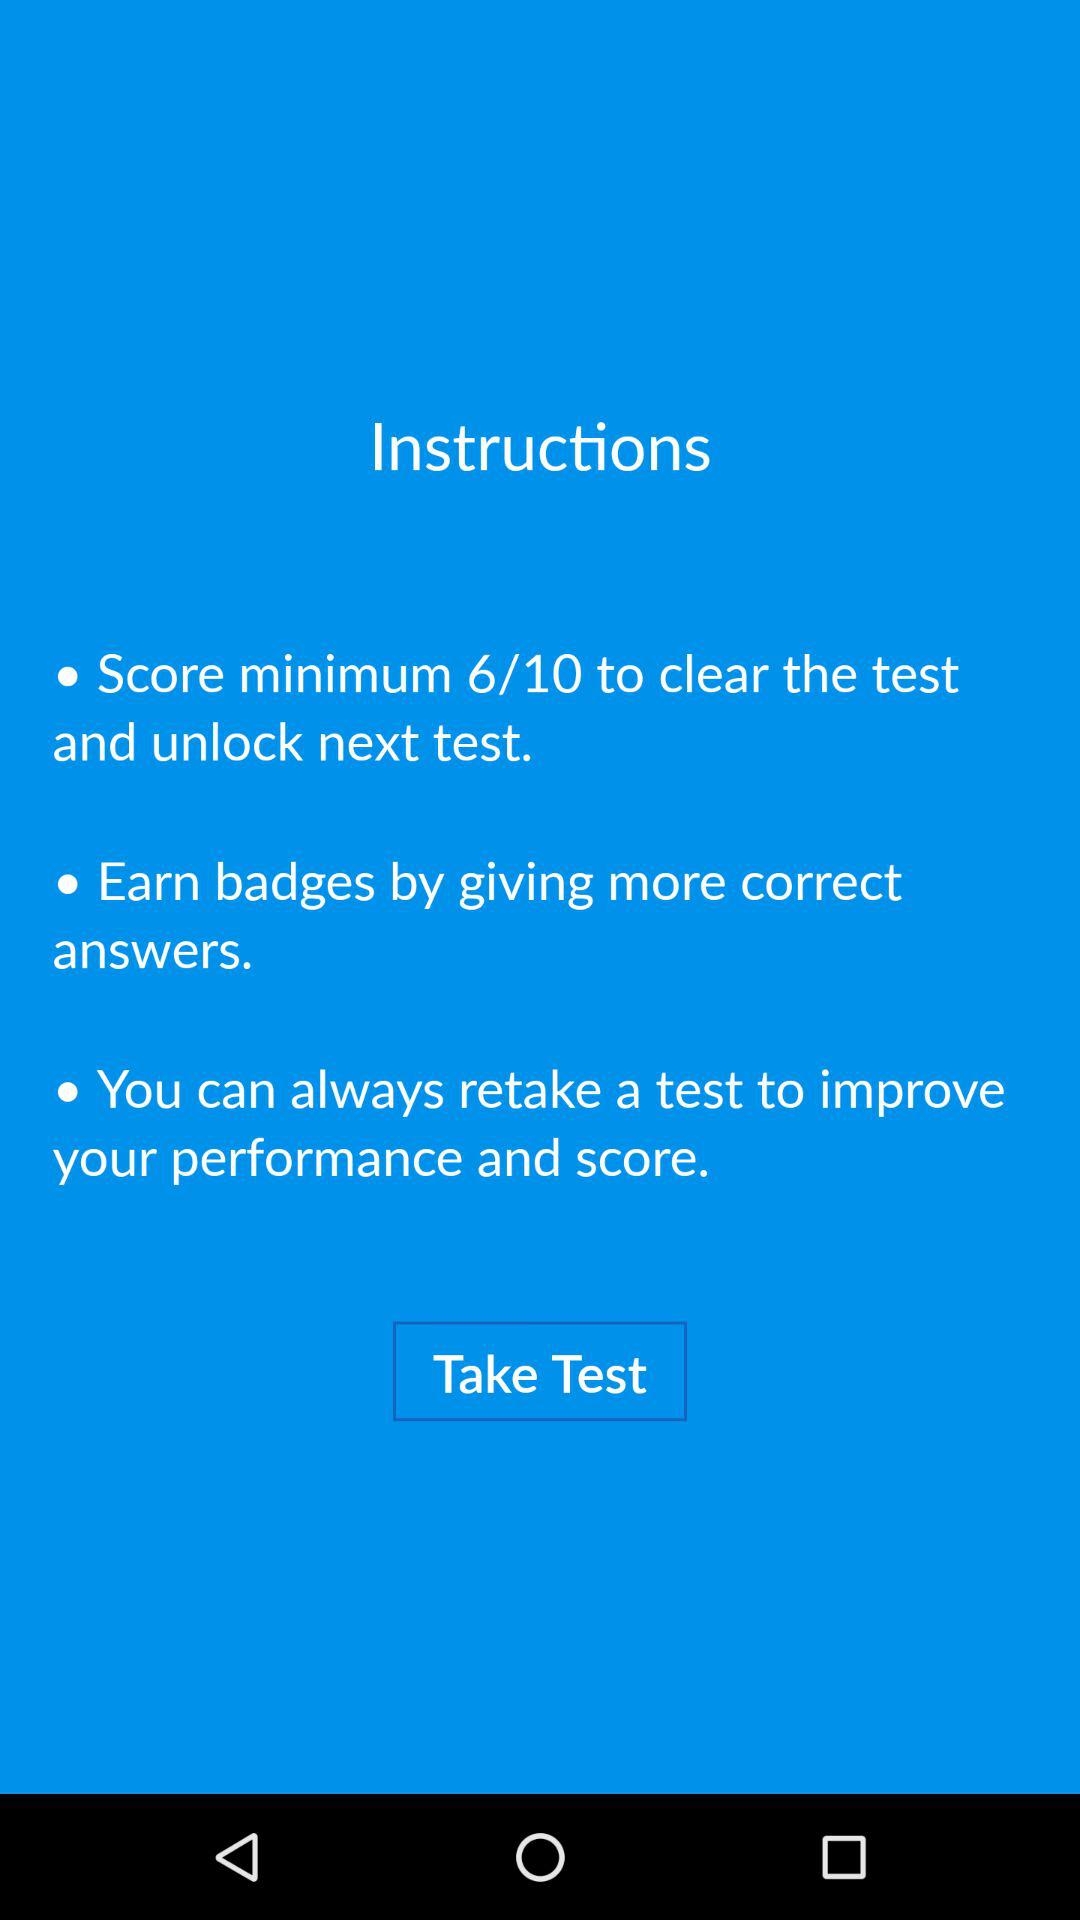 Image resolution: width=1080 pixels, height=1920 pixels. I want to click on open the icon at the bottom, so click(540, 1371).